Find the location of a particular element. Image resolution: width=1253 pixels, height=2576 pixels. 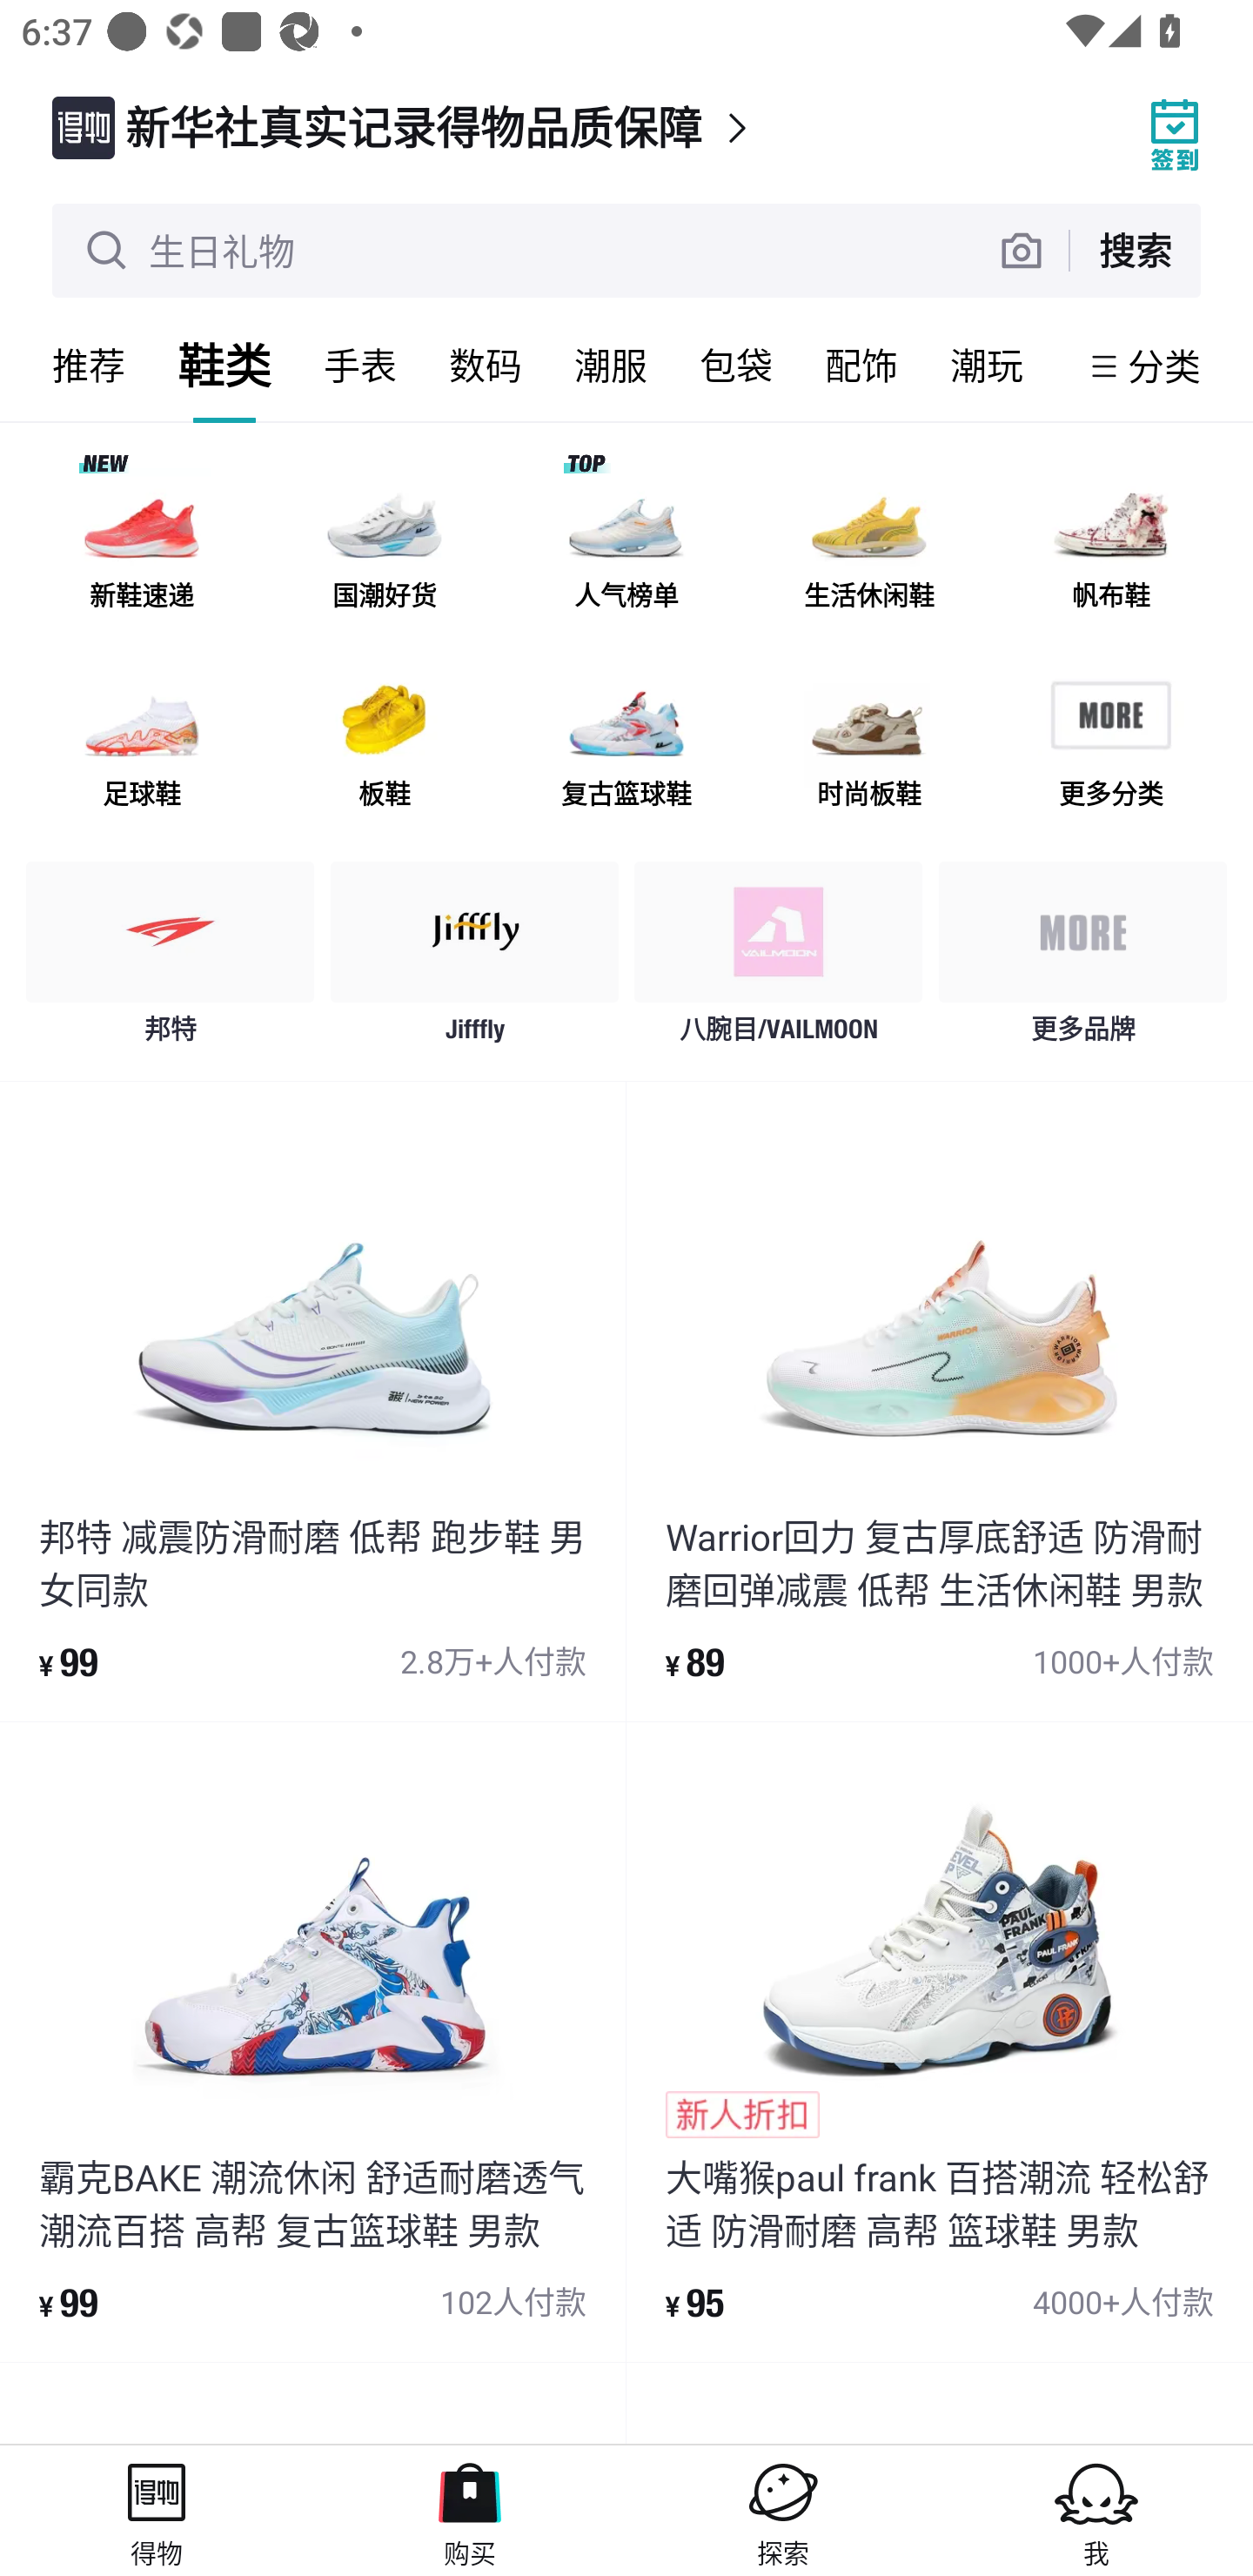

数码 is located at coordinates (486, 366).